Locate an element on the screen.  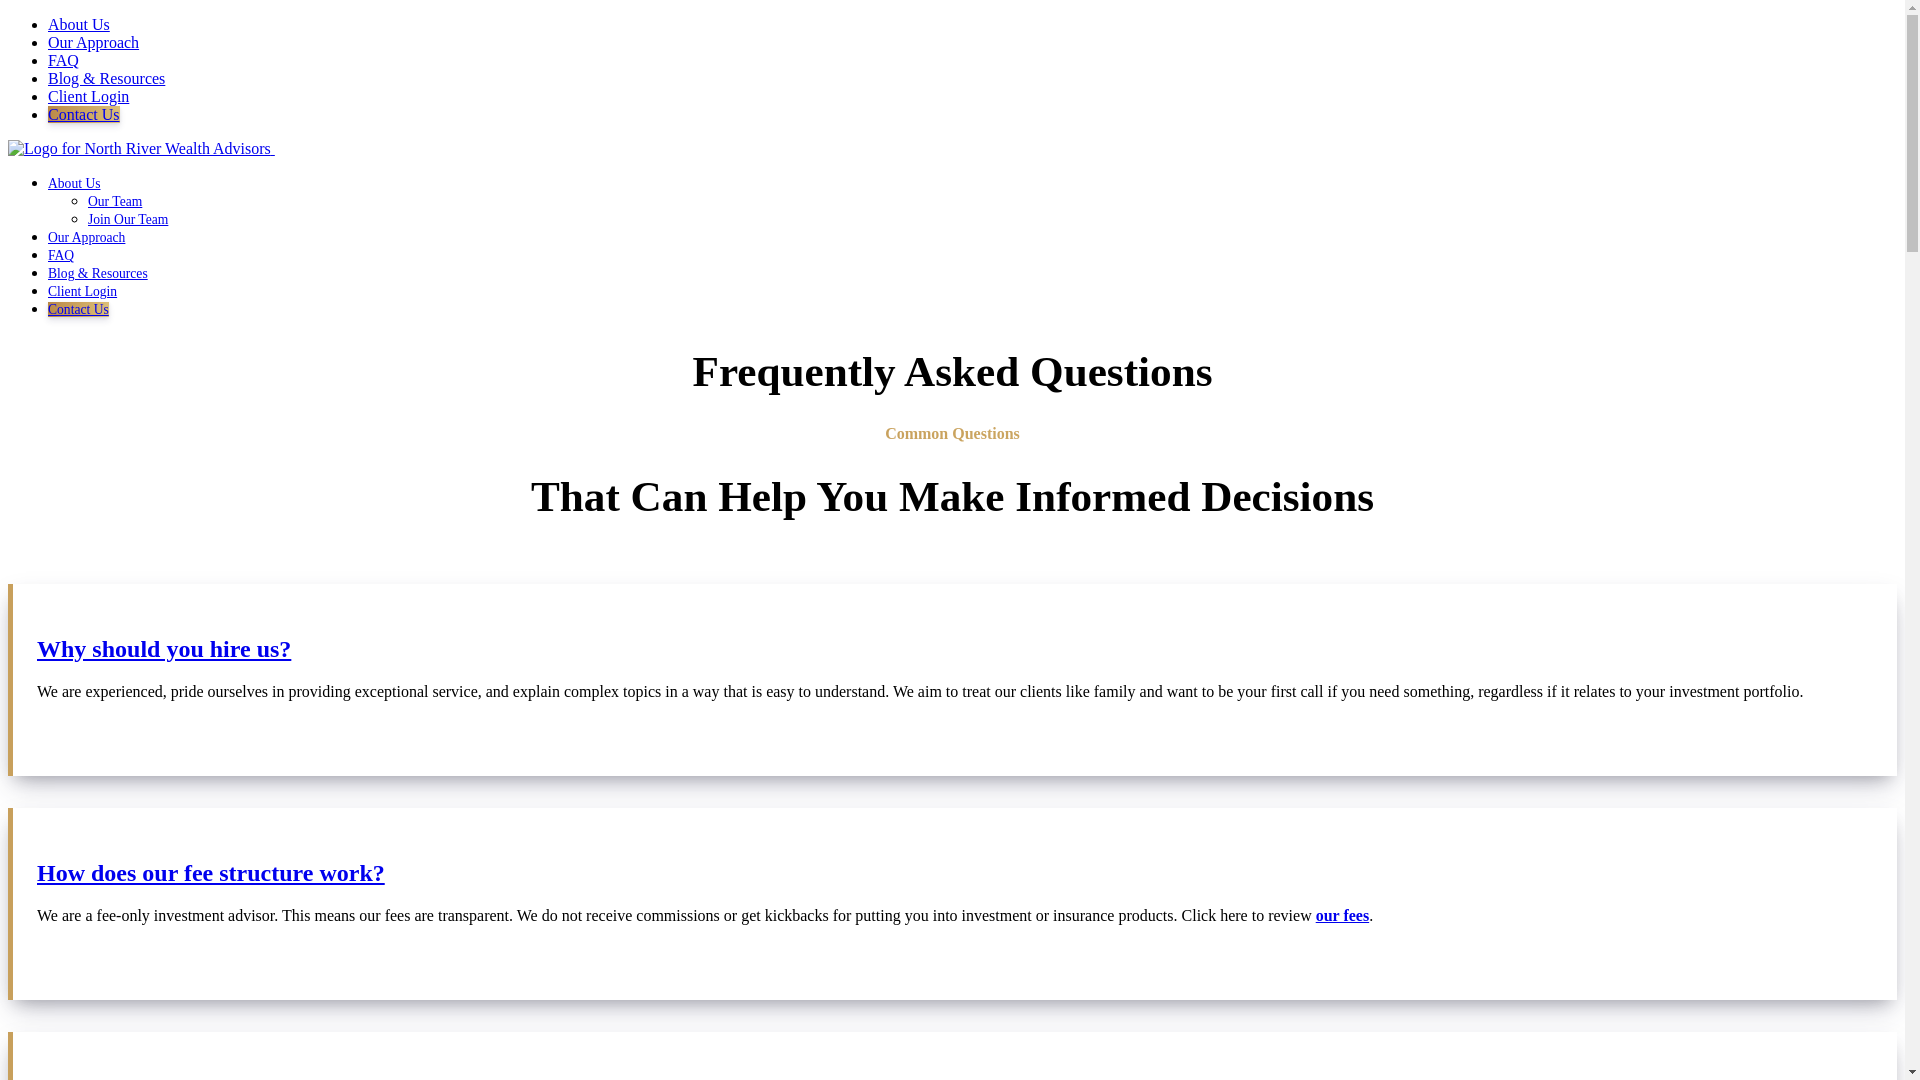
How does our fee structure work? is located at coordinates (954, 872).